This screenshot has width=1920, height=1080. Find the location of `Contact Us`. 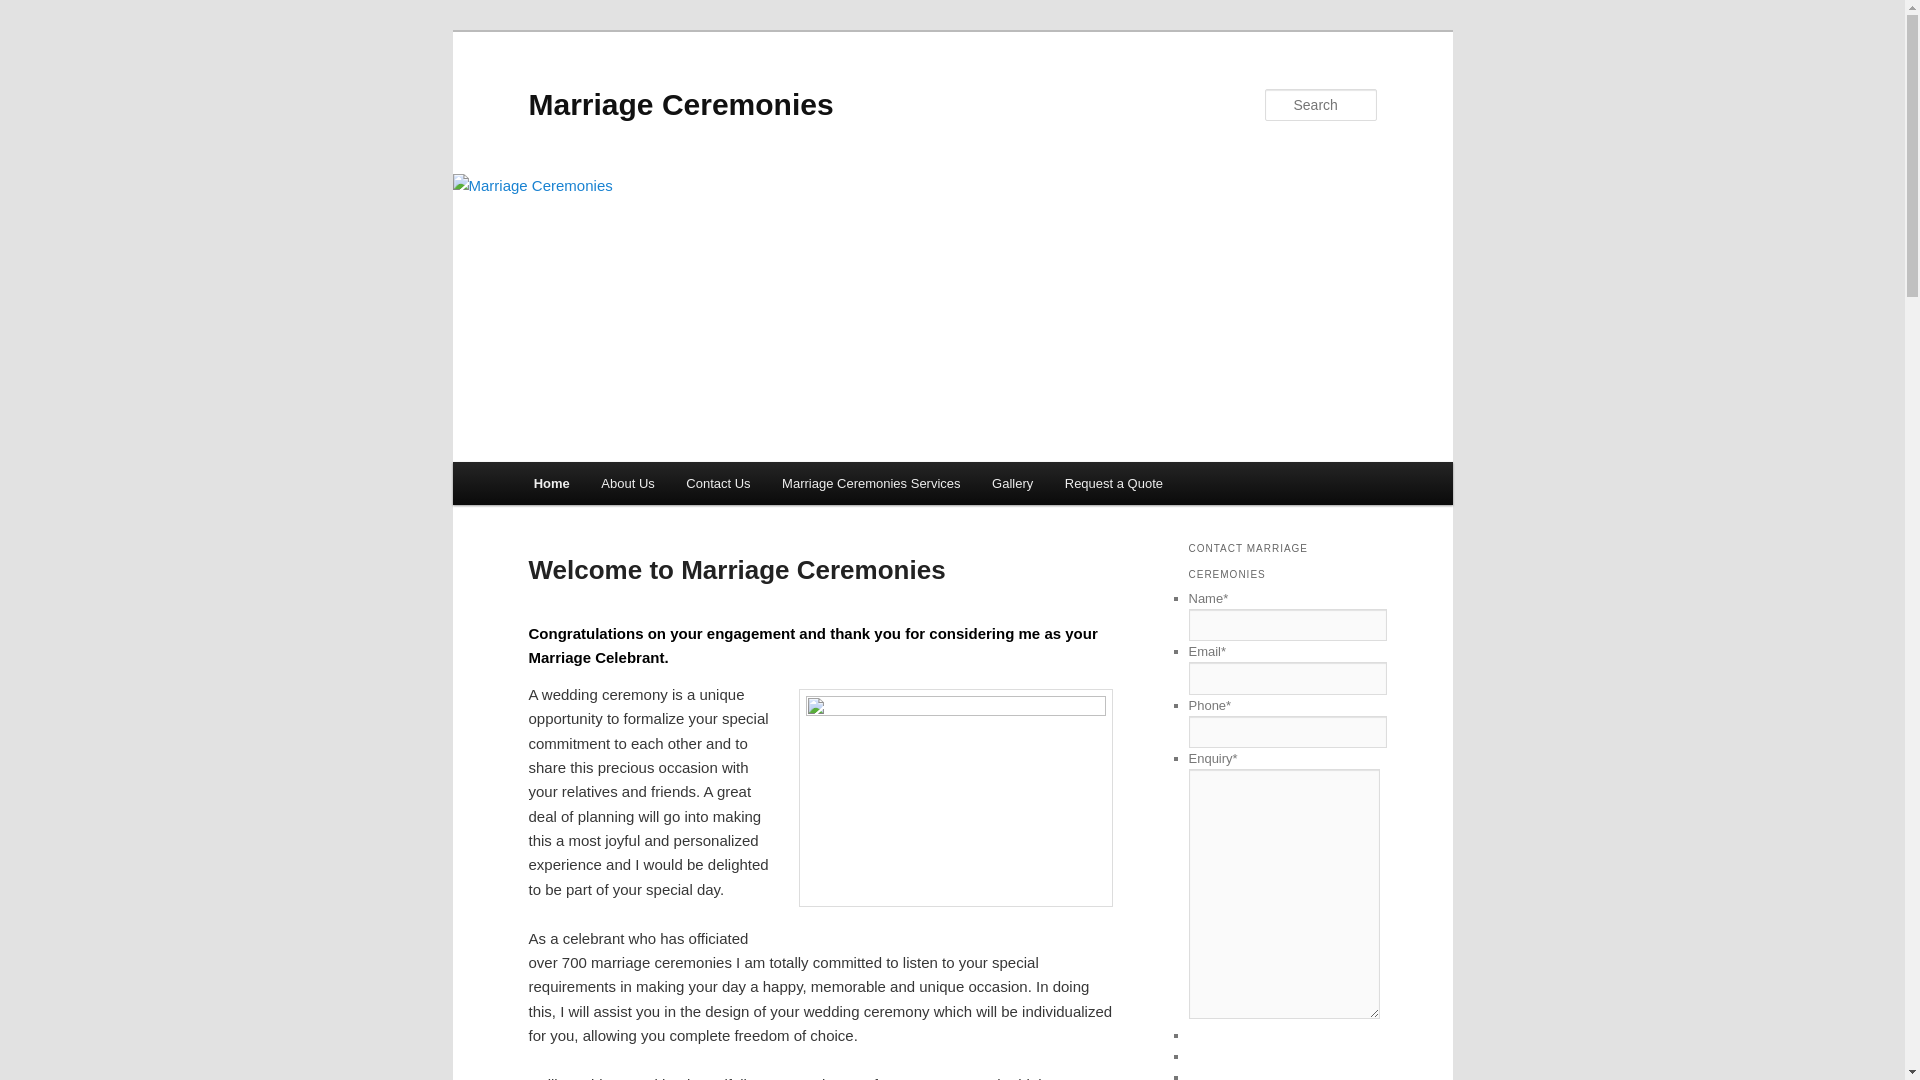

Contact Us is located at coordinates (719, 484).